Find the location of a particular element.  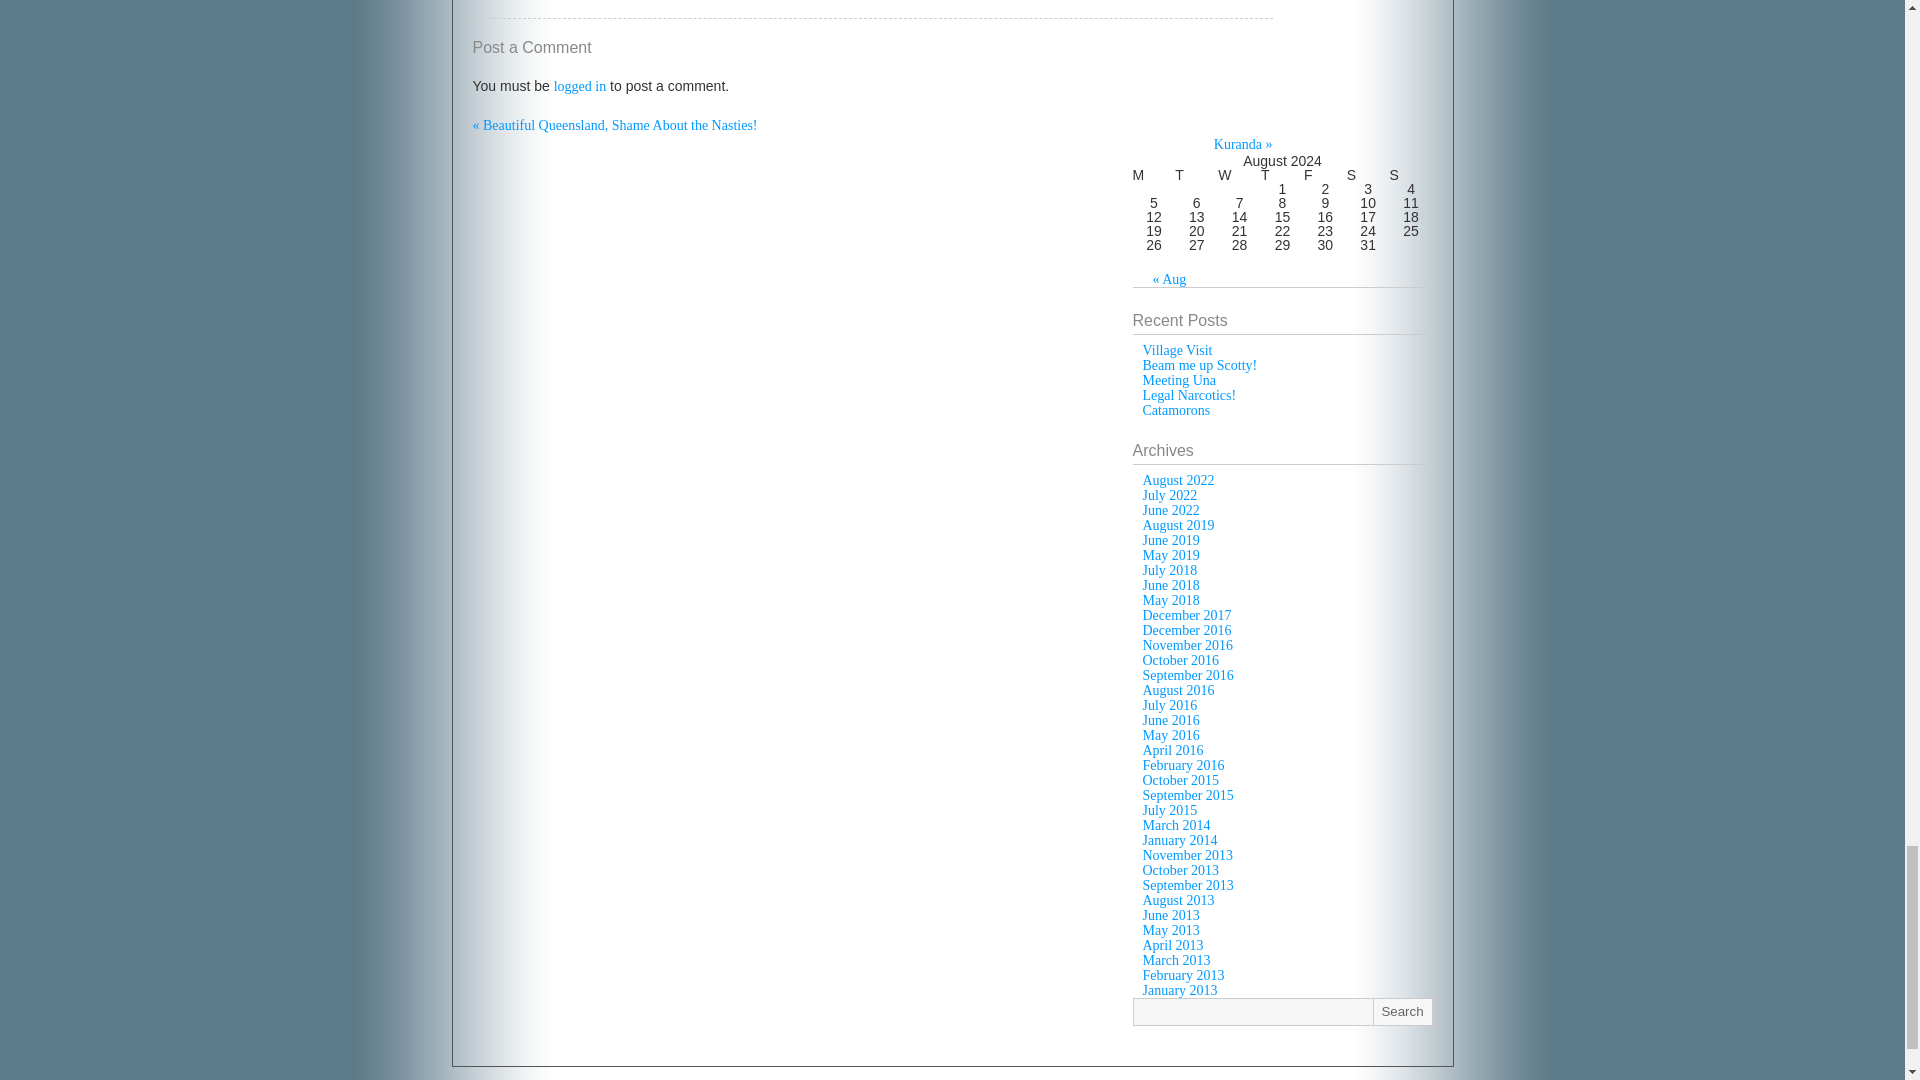

August 2022 is located at coordinates (1178, 480).